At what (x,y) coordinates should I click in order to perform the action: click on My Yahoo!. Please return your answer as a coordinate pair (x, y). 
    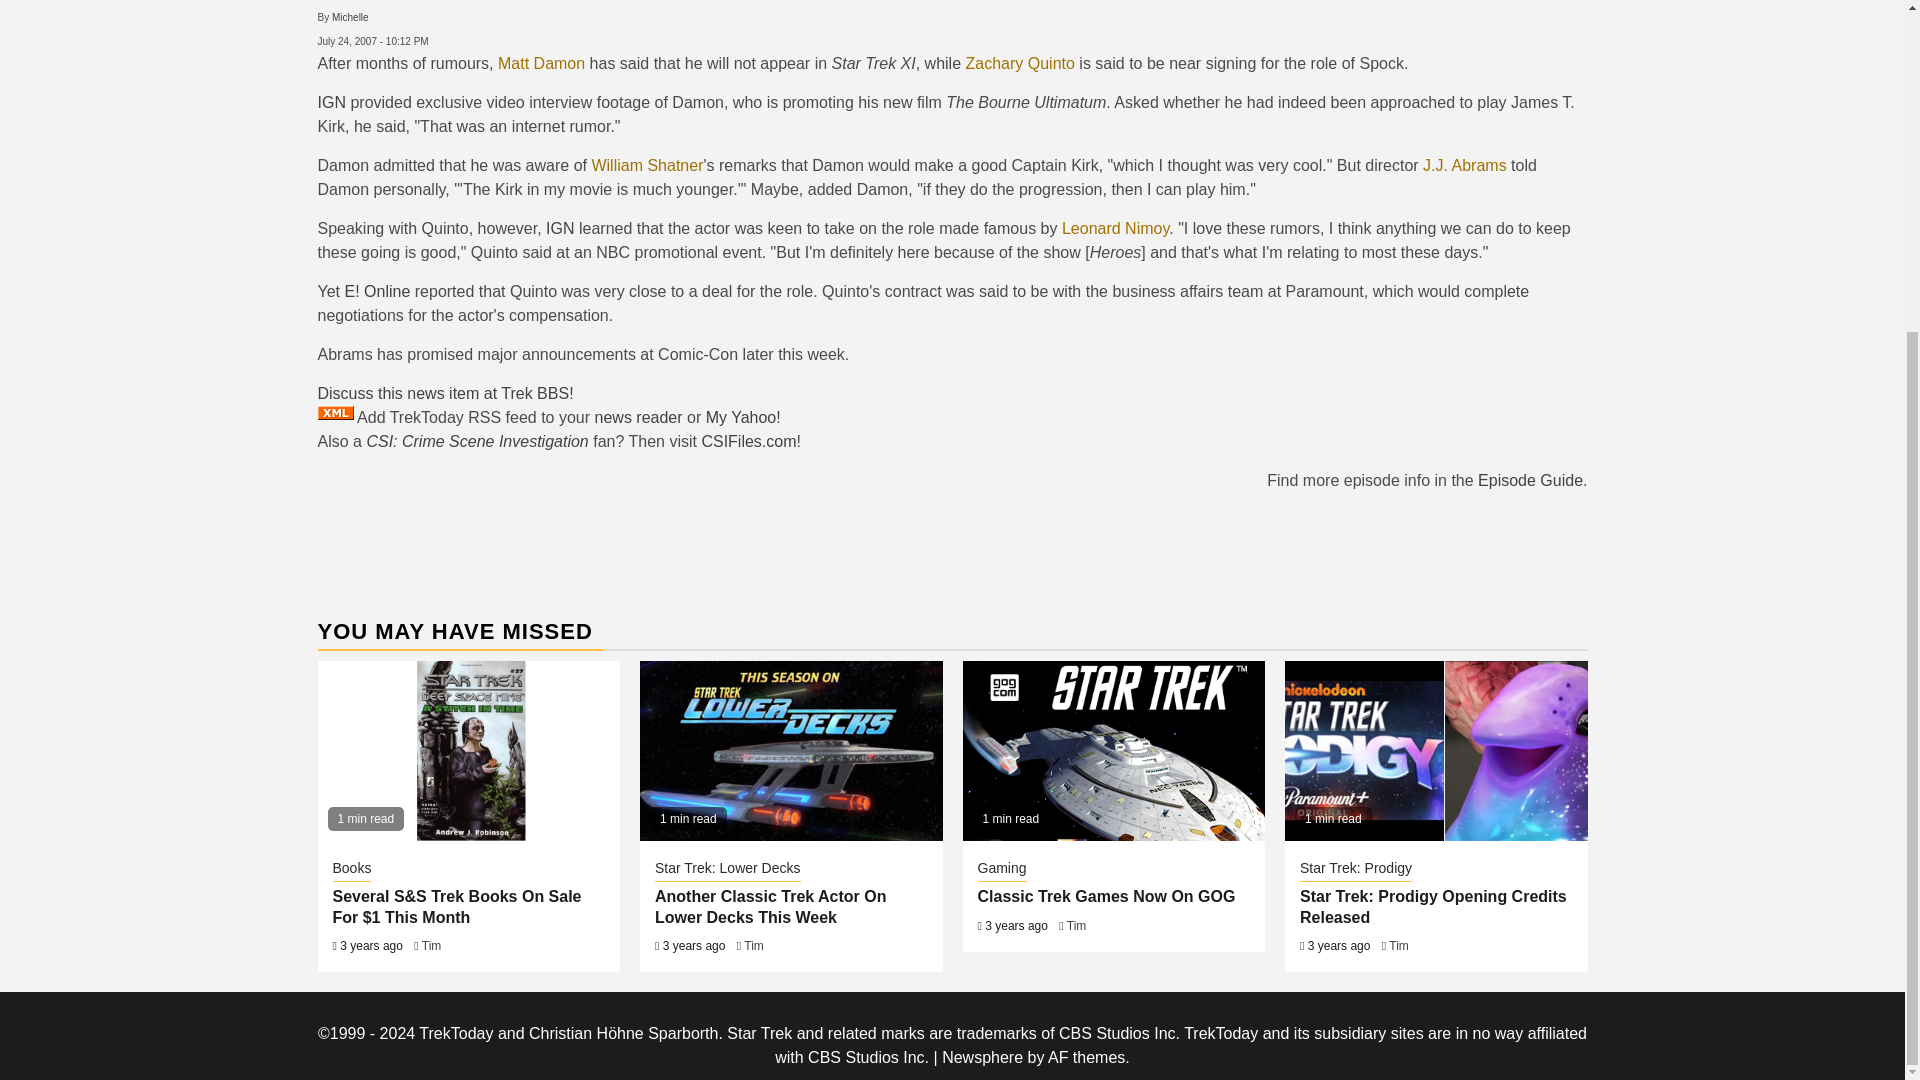
    Looking at the image, I should click on (744, 417).